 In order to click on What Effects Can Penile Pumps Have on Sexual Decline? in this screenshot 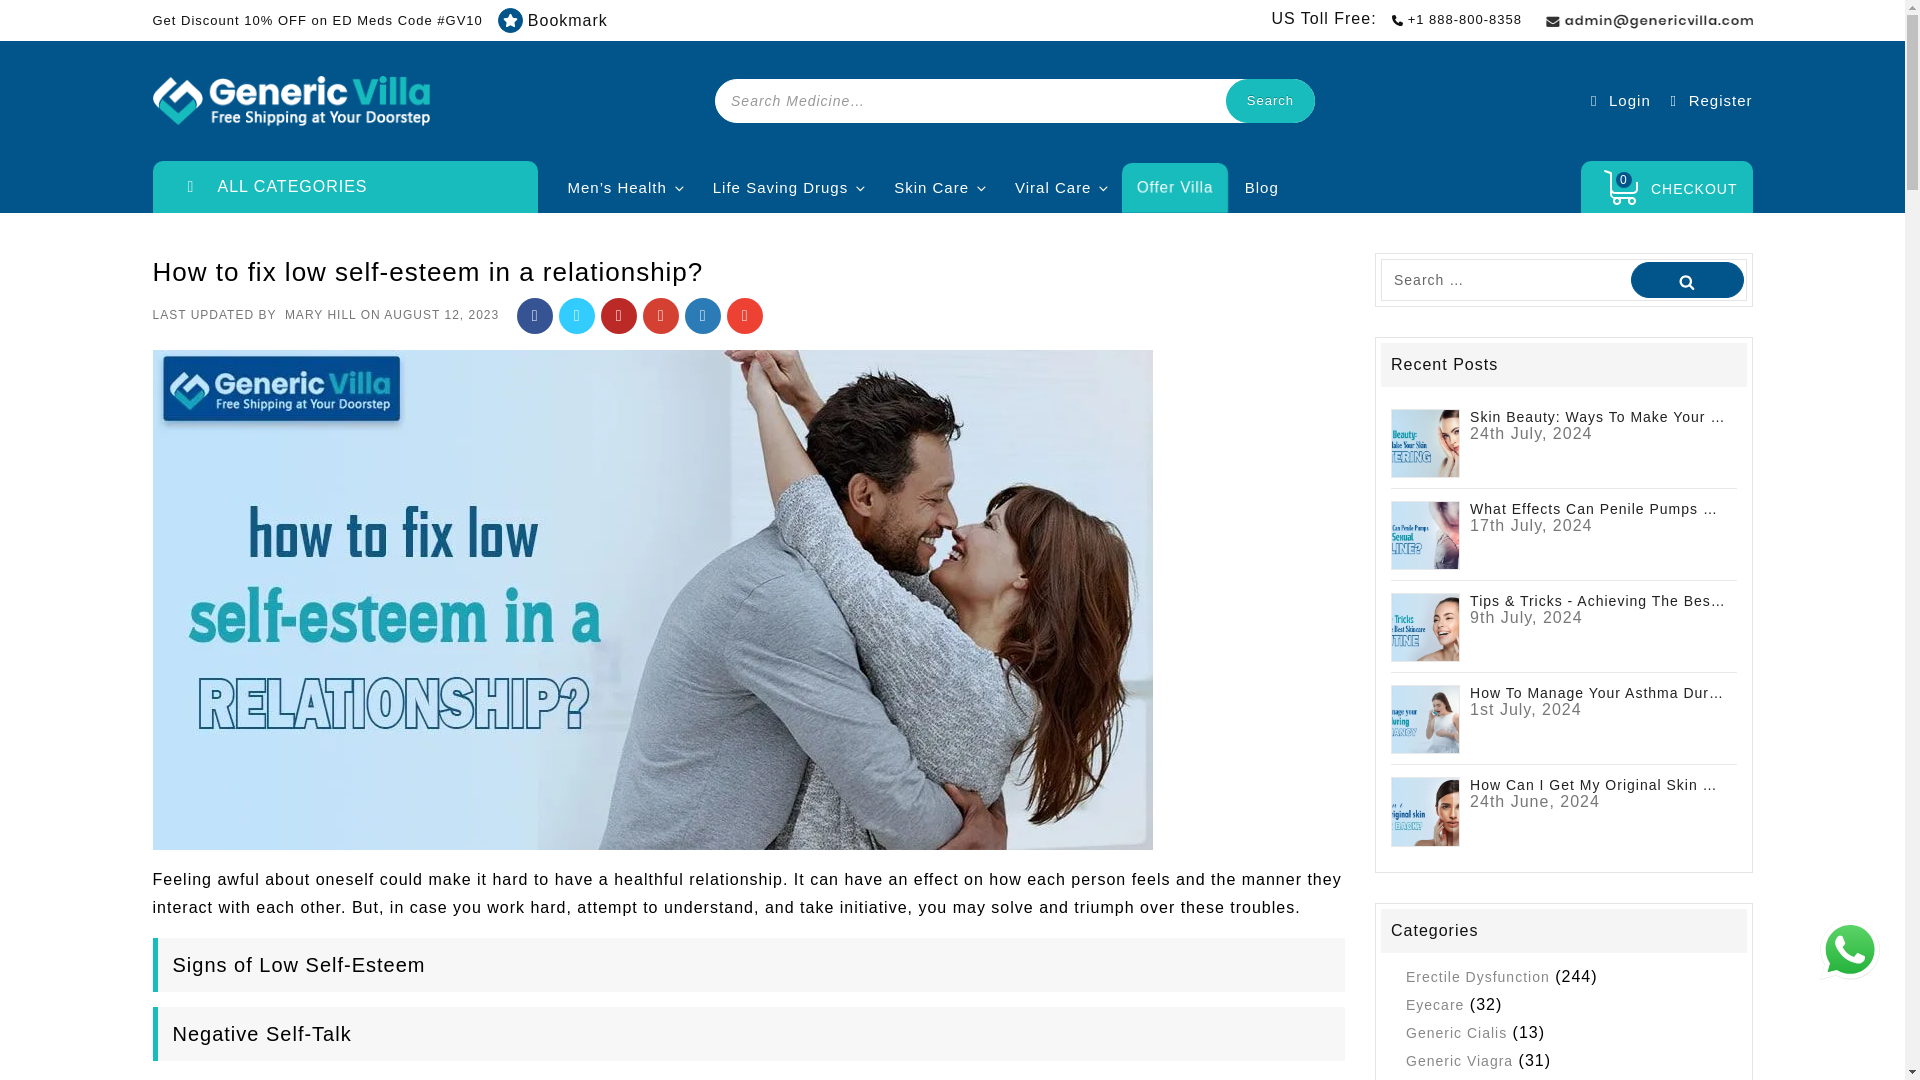, I will do `click(1424, 534)`.